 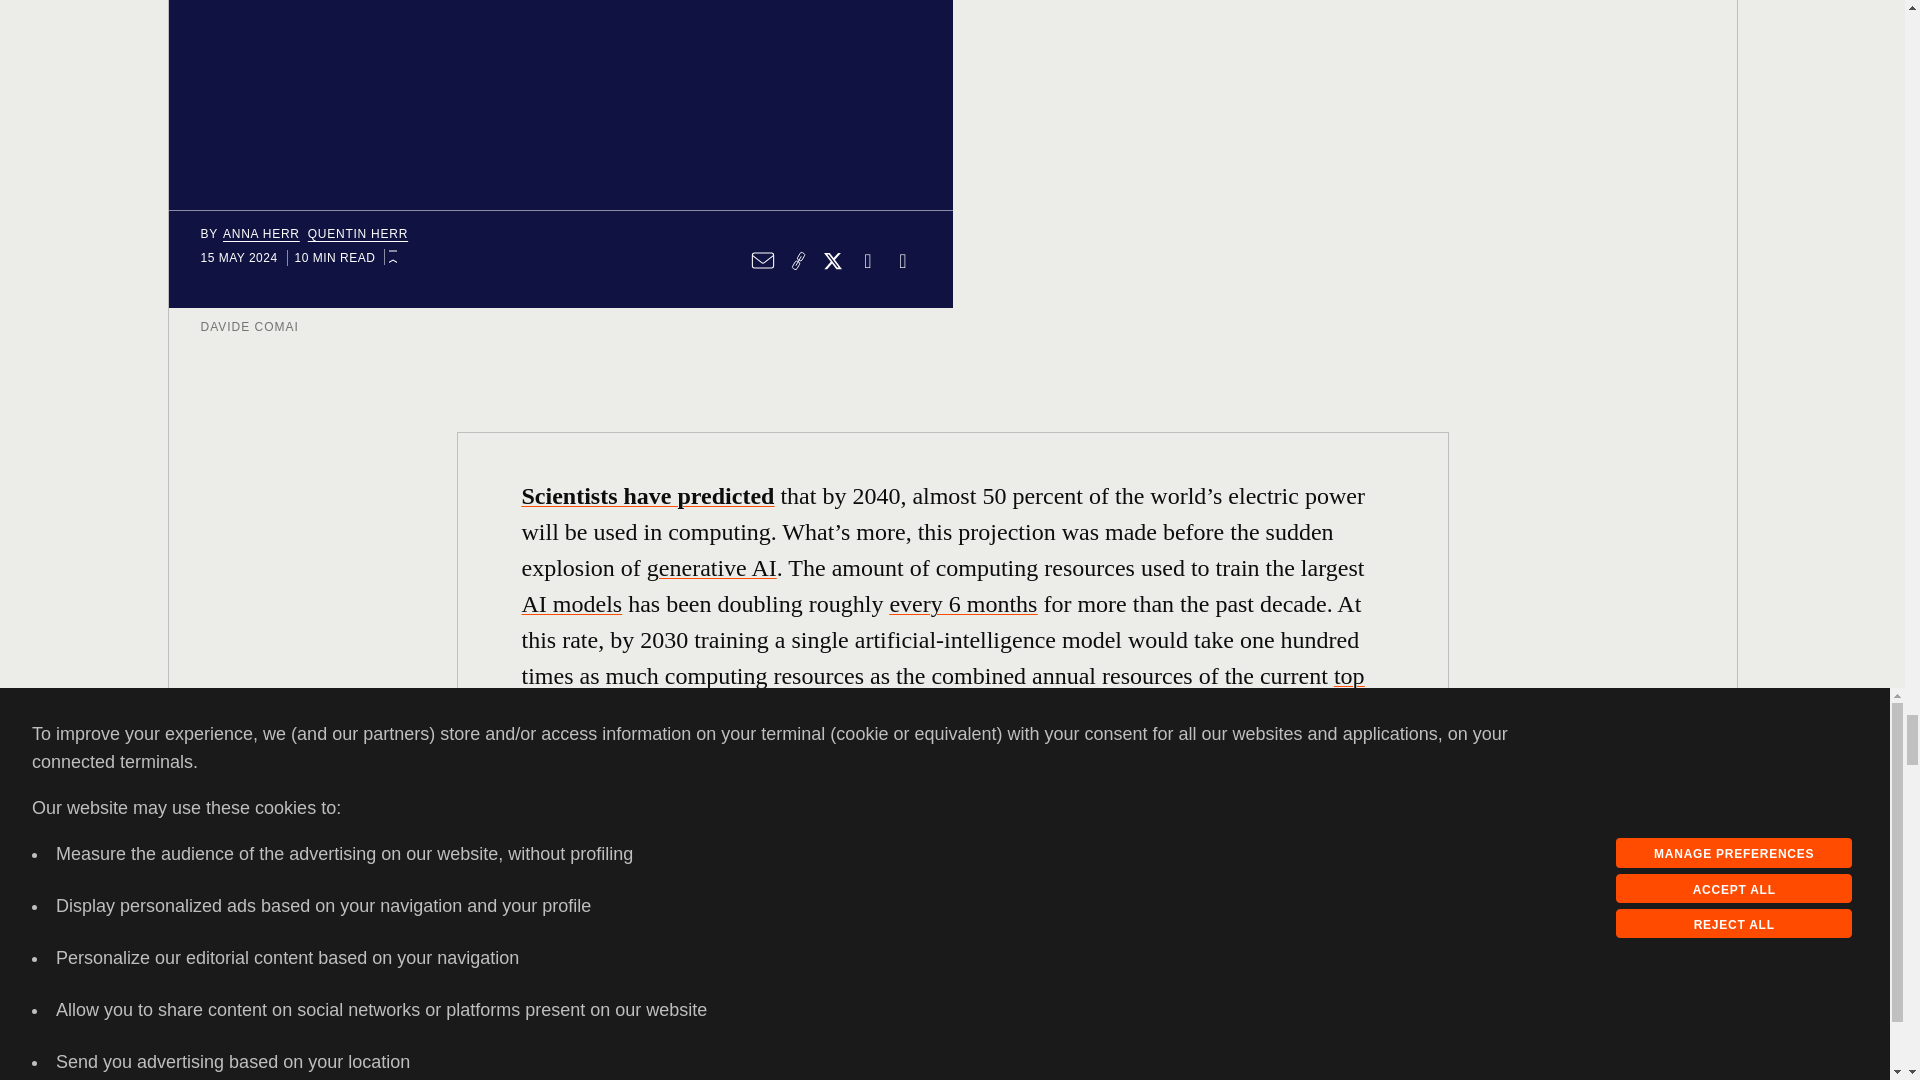 I want to click on Copy this link to clipboard, so click(x=796, y=260).